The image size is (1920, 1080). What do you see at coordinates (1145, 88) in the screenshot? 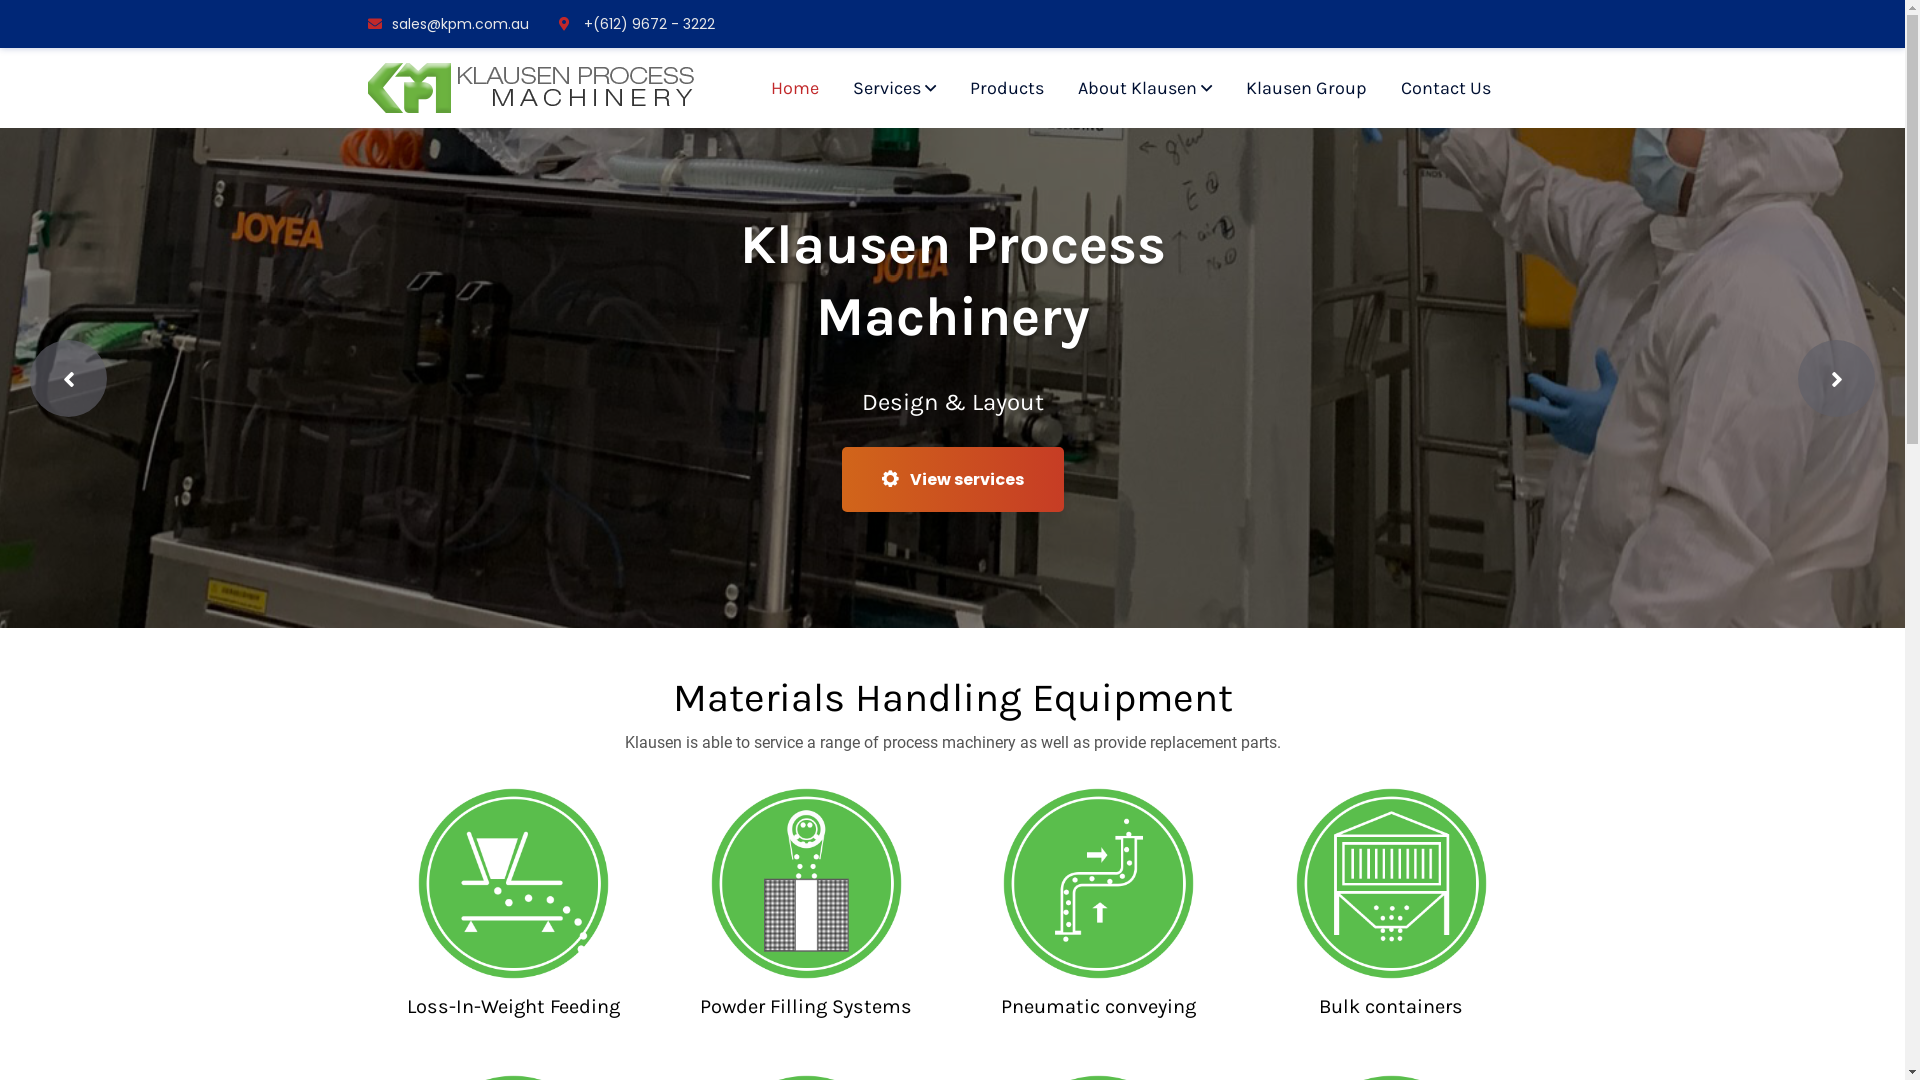
I see `About Klausen` at bounding box center [1145, 88].